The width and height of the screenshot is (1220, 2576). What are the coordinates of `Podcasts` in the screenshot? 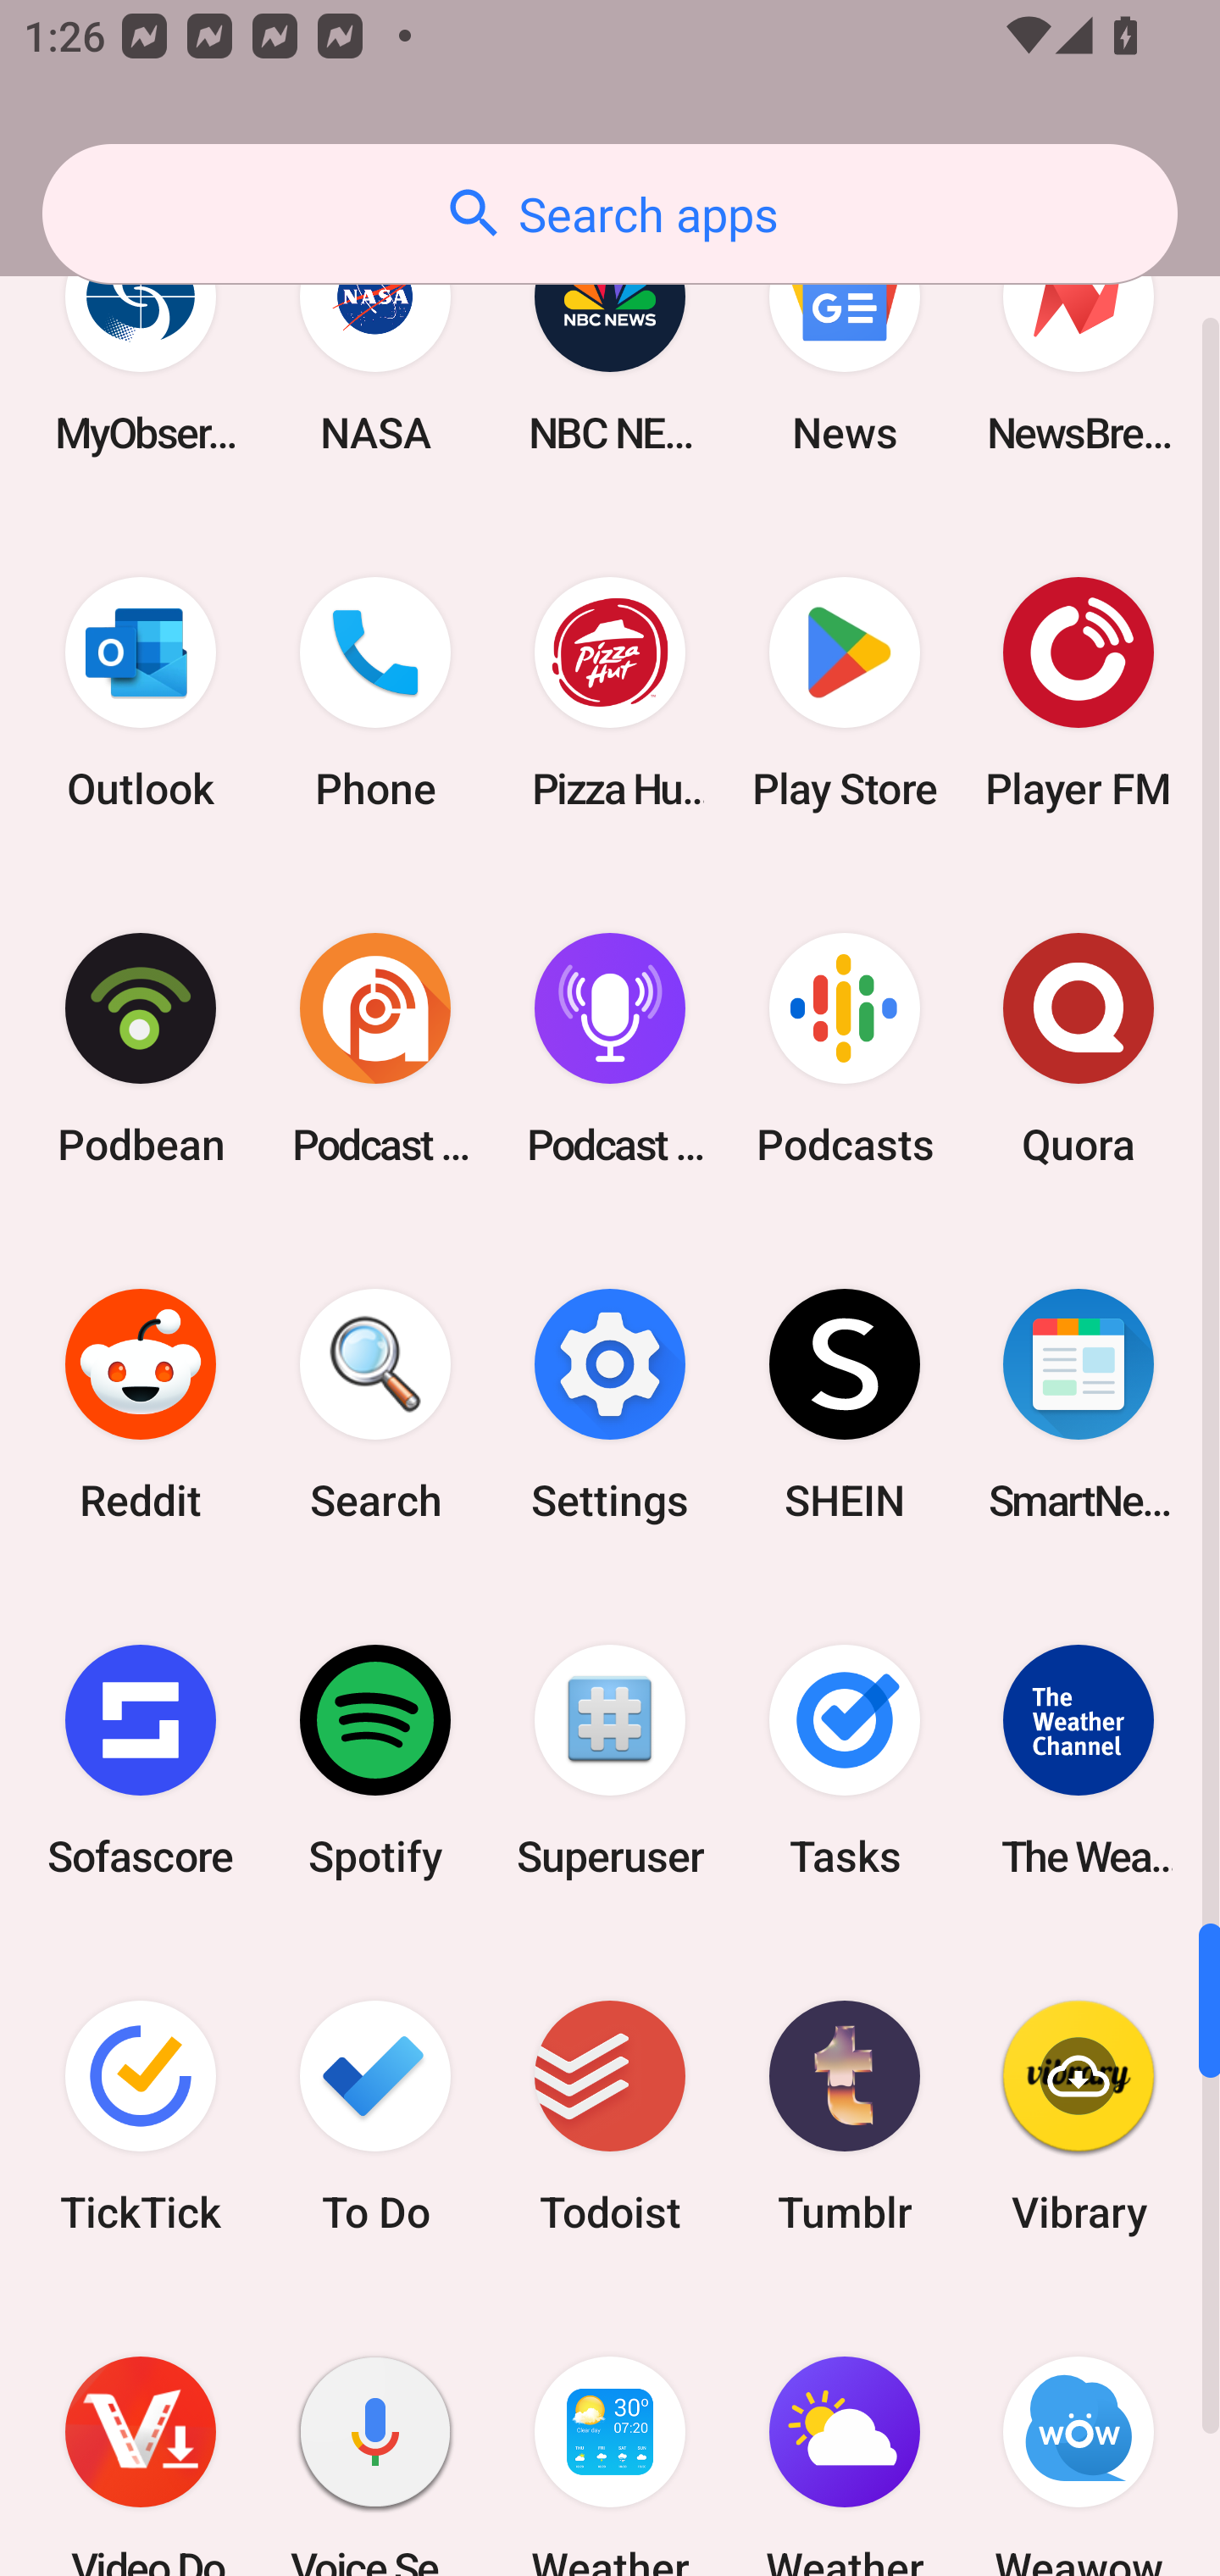 It's located at (844, 1048).